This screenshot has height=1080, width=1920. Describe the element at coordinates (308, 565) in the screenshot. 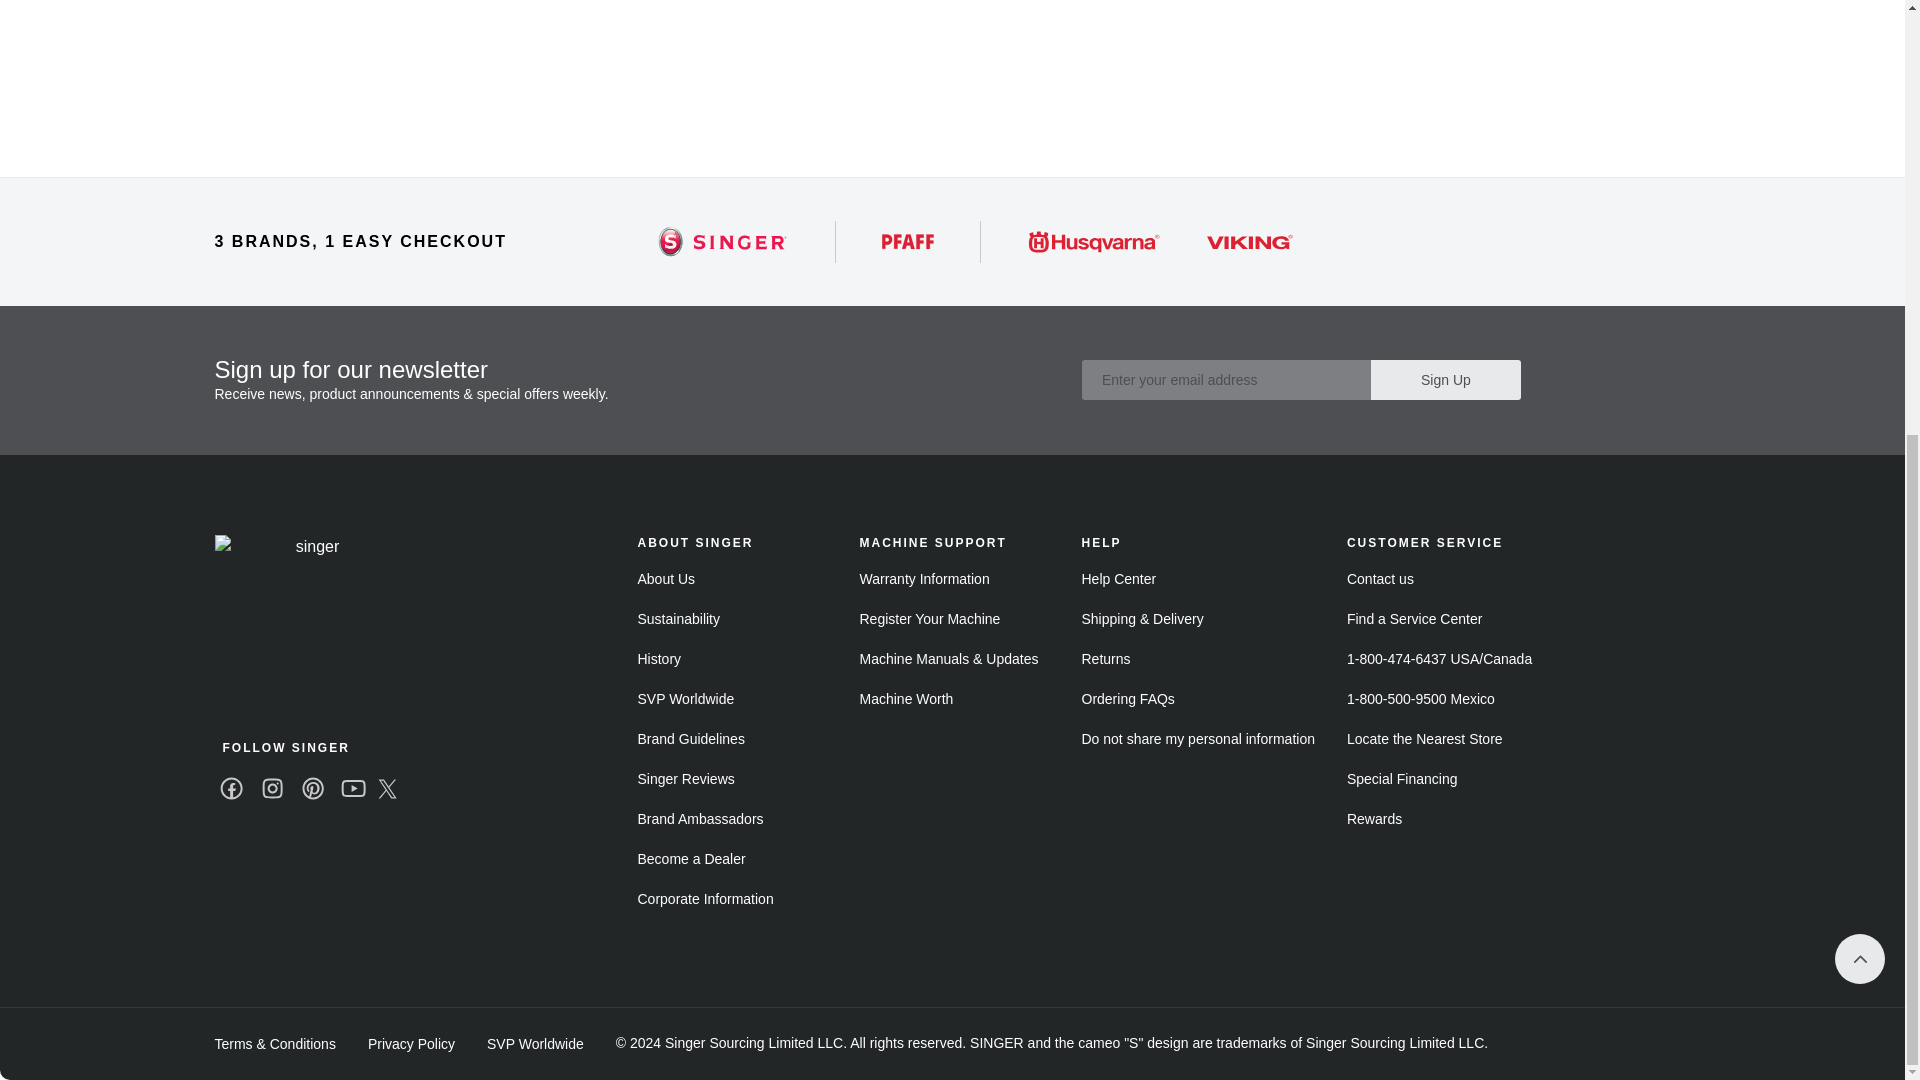

I see `Home - singer` at that location.